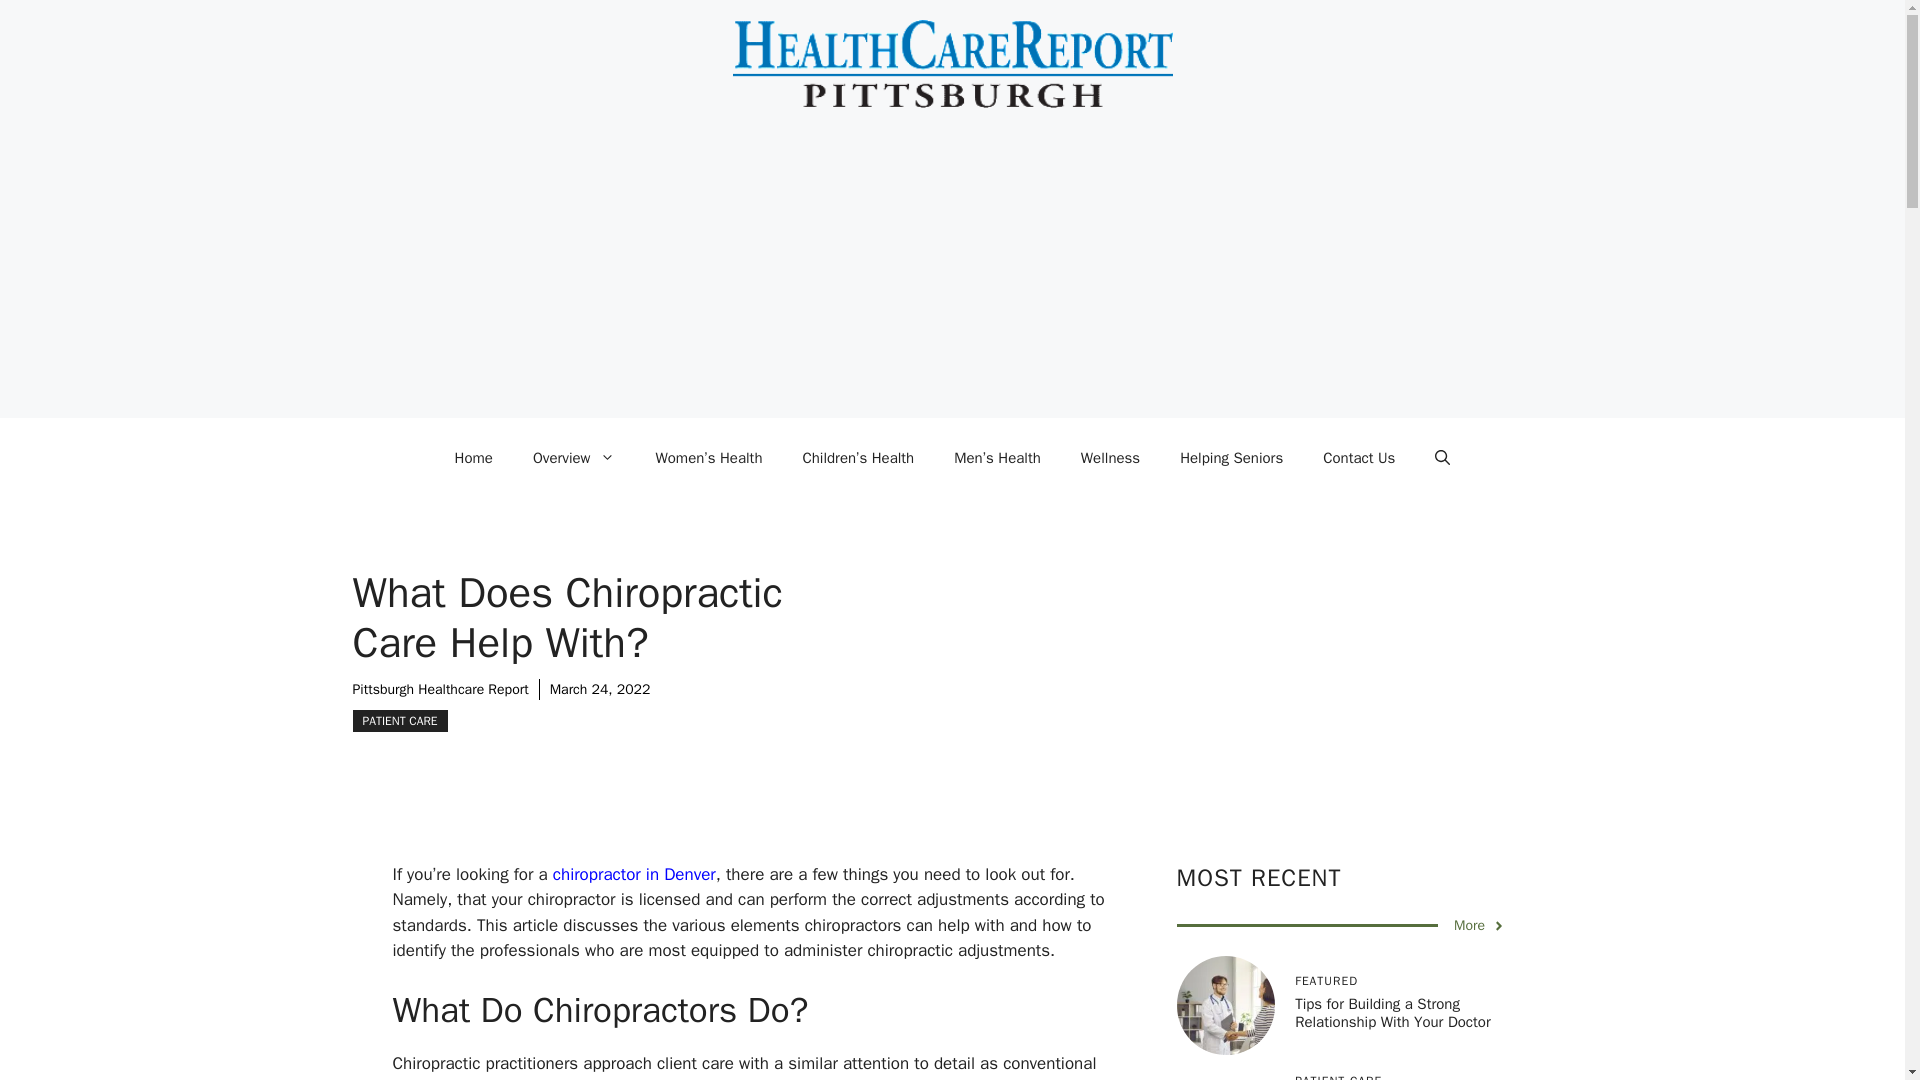  I want to click on Wellness, so click(1110, 458).